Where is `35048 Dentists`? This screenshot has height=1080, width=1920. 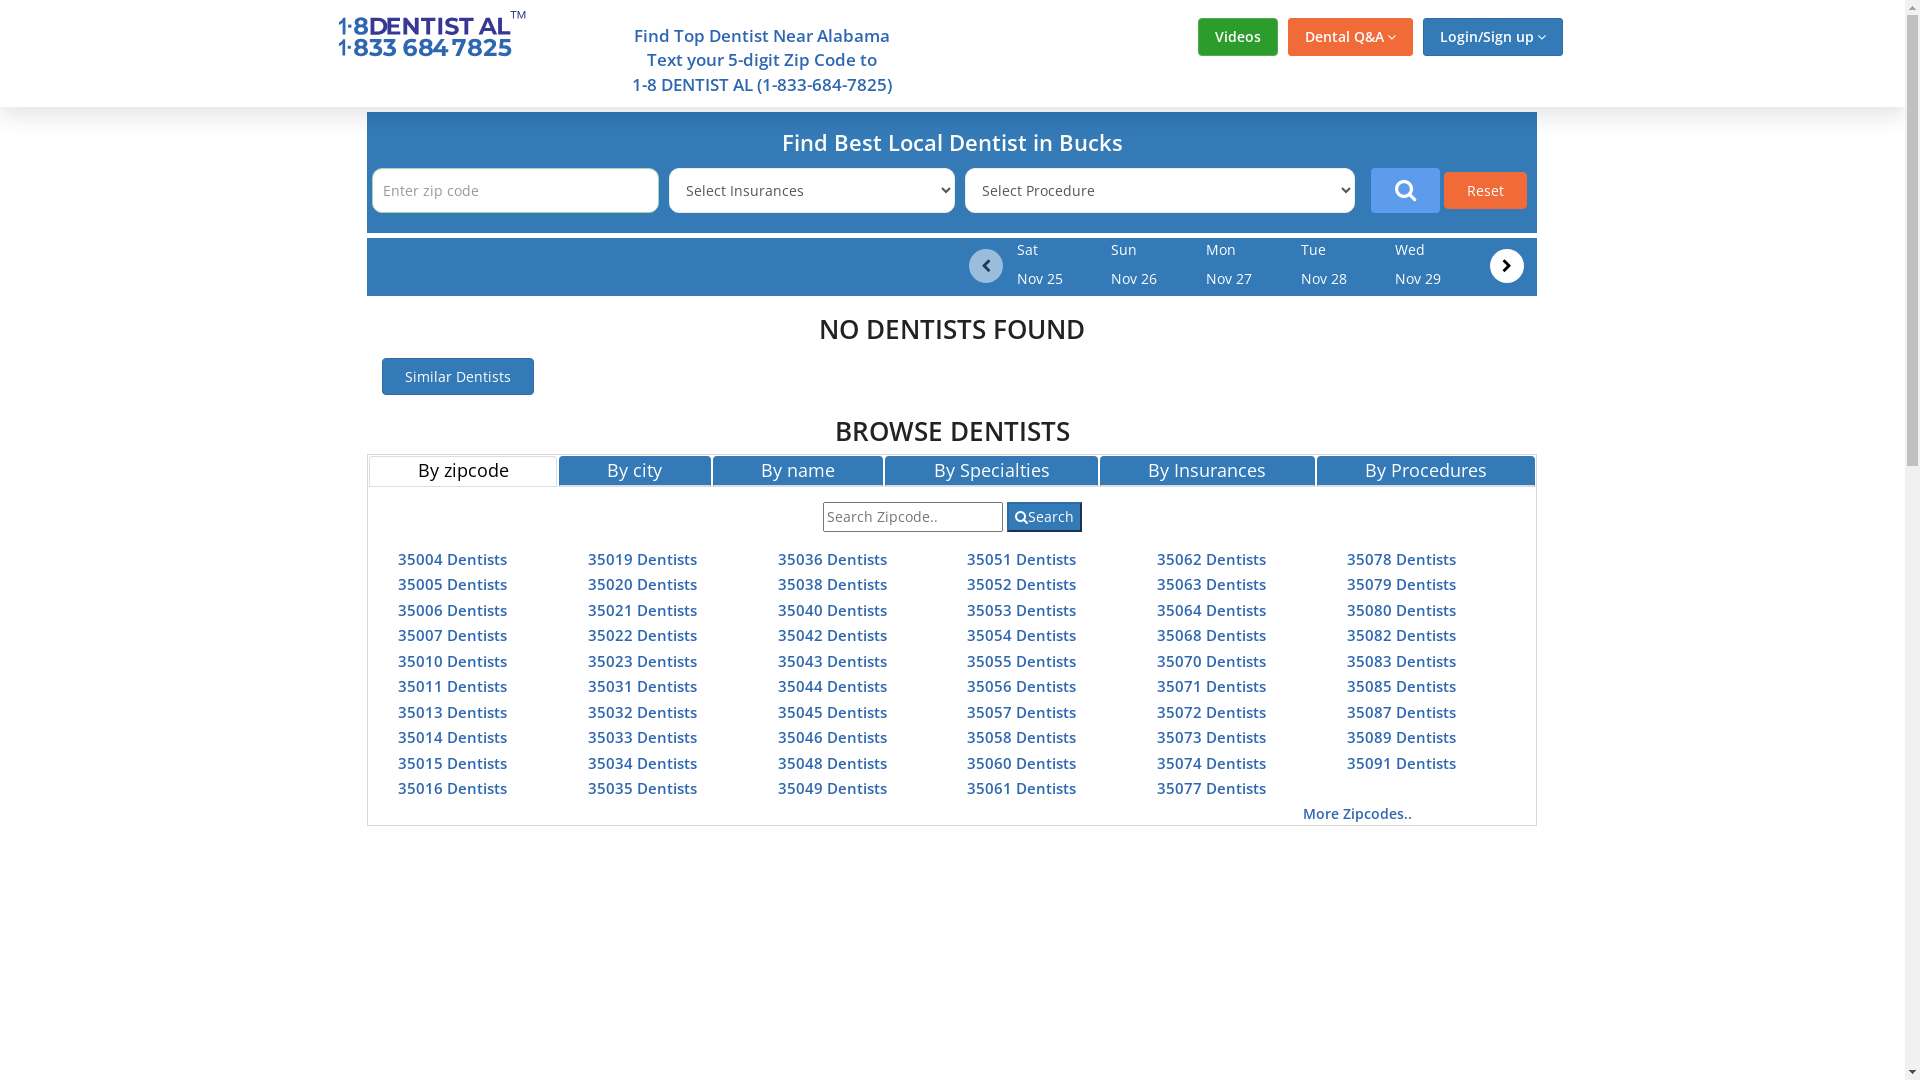
35048 Dentists is located at coordinates (832, 762).